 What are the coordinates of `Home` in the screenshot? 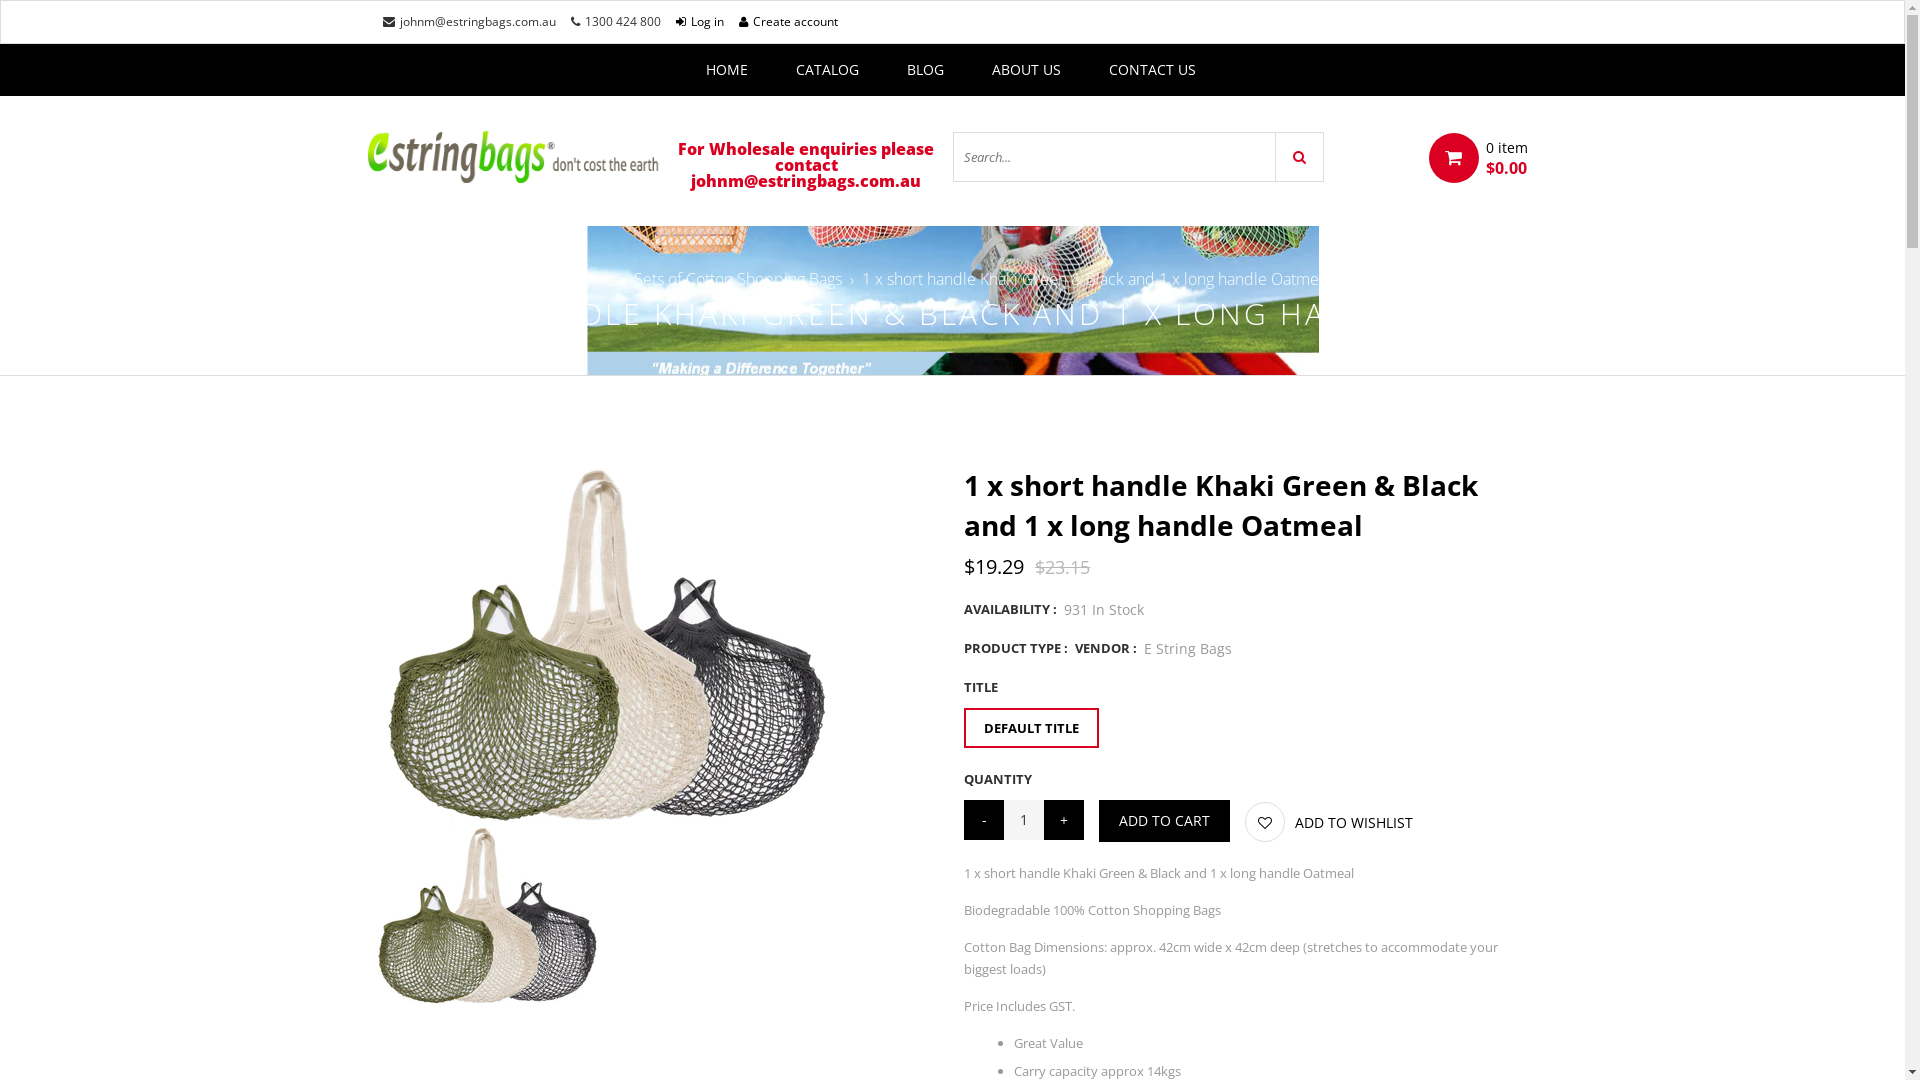 It's located at (593, 279).